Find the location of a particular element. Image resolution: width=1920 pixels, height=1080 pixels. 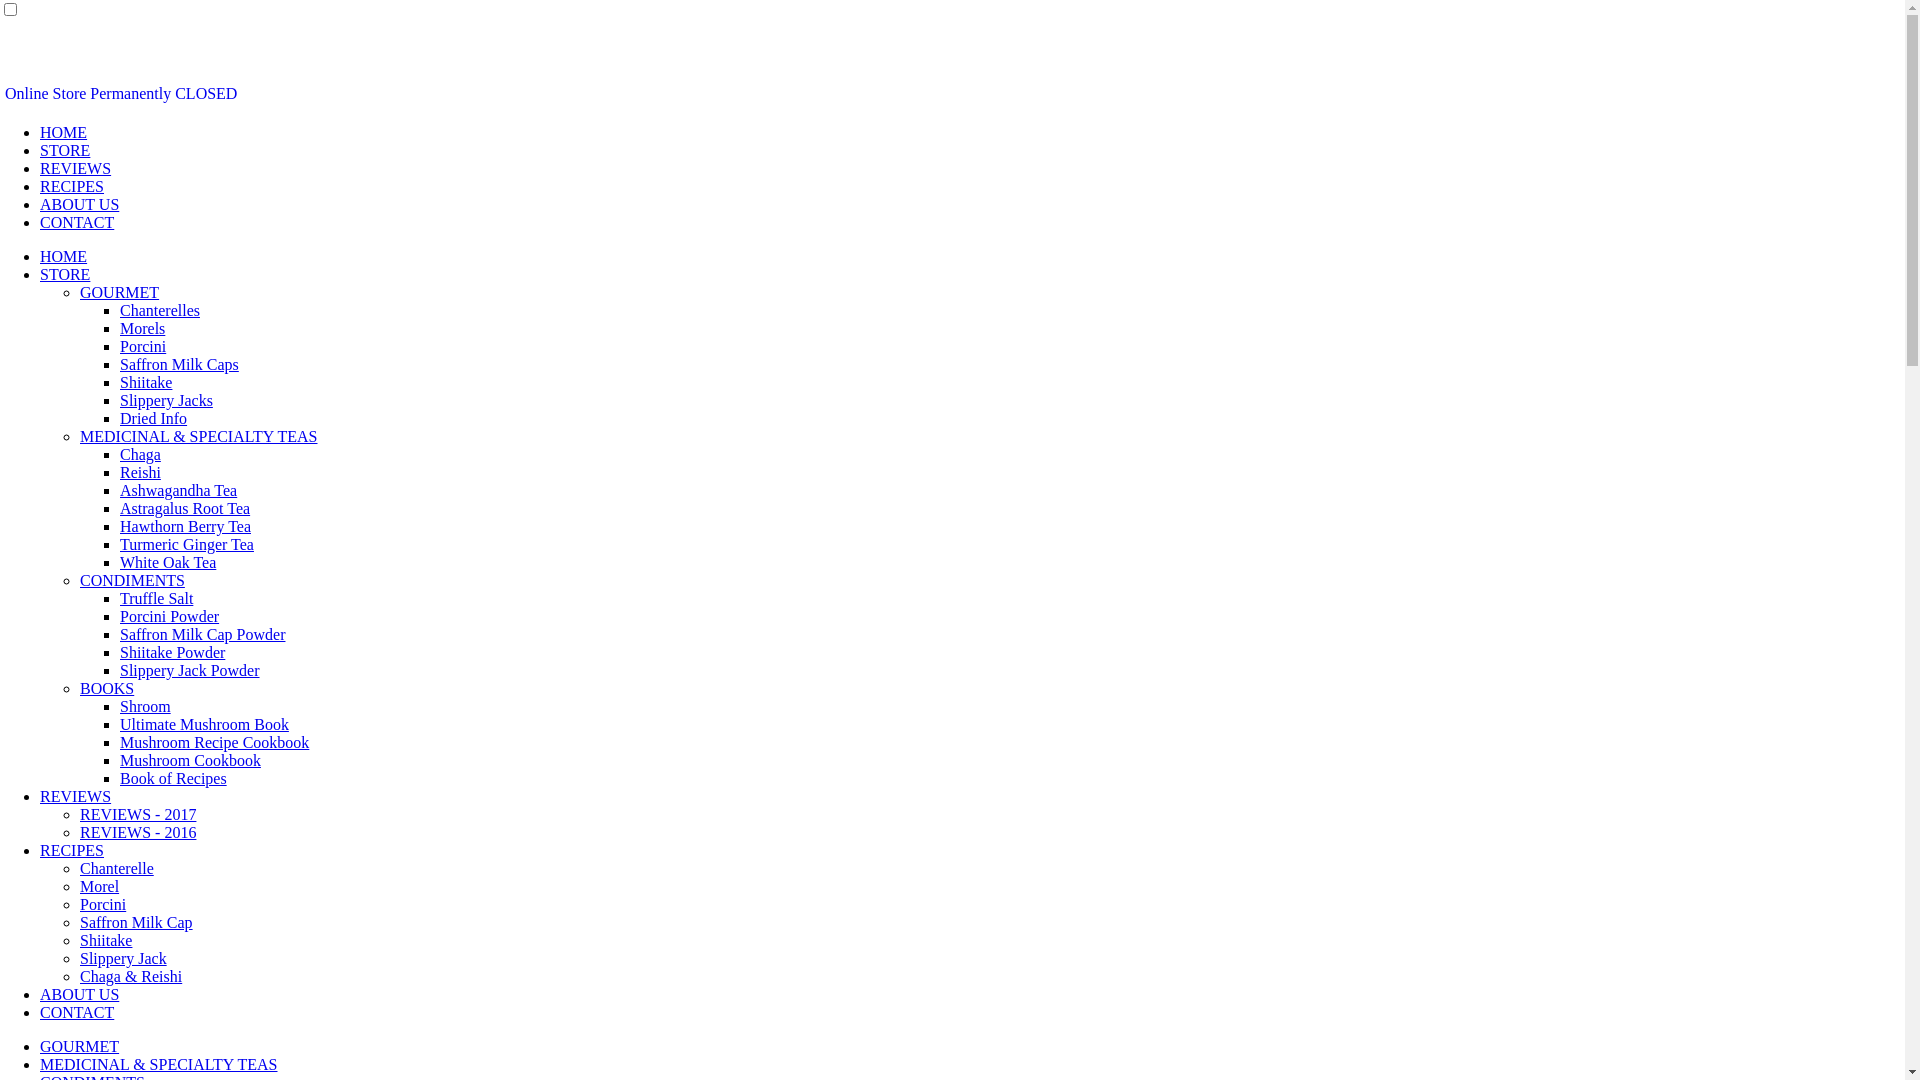

STORE is located at coordinates (65, 150).